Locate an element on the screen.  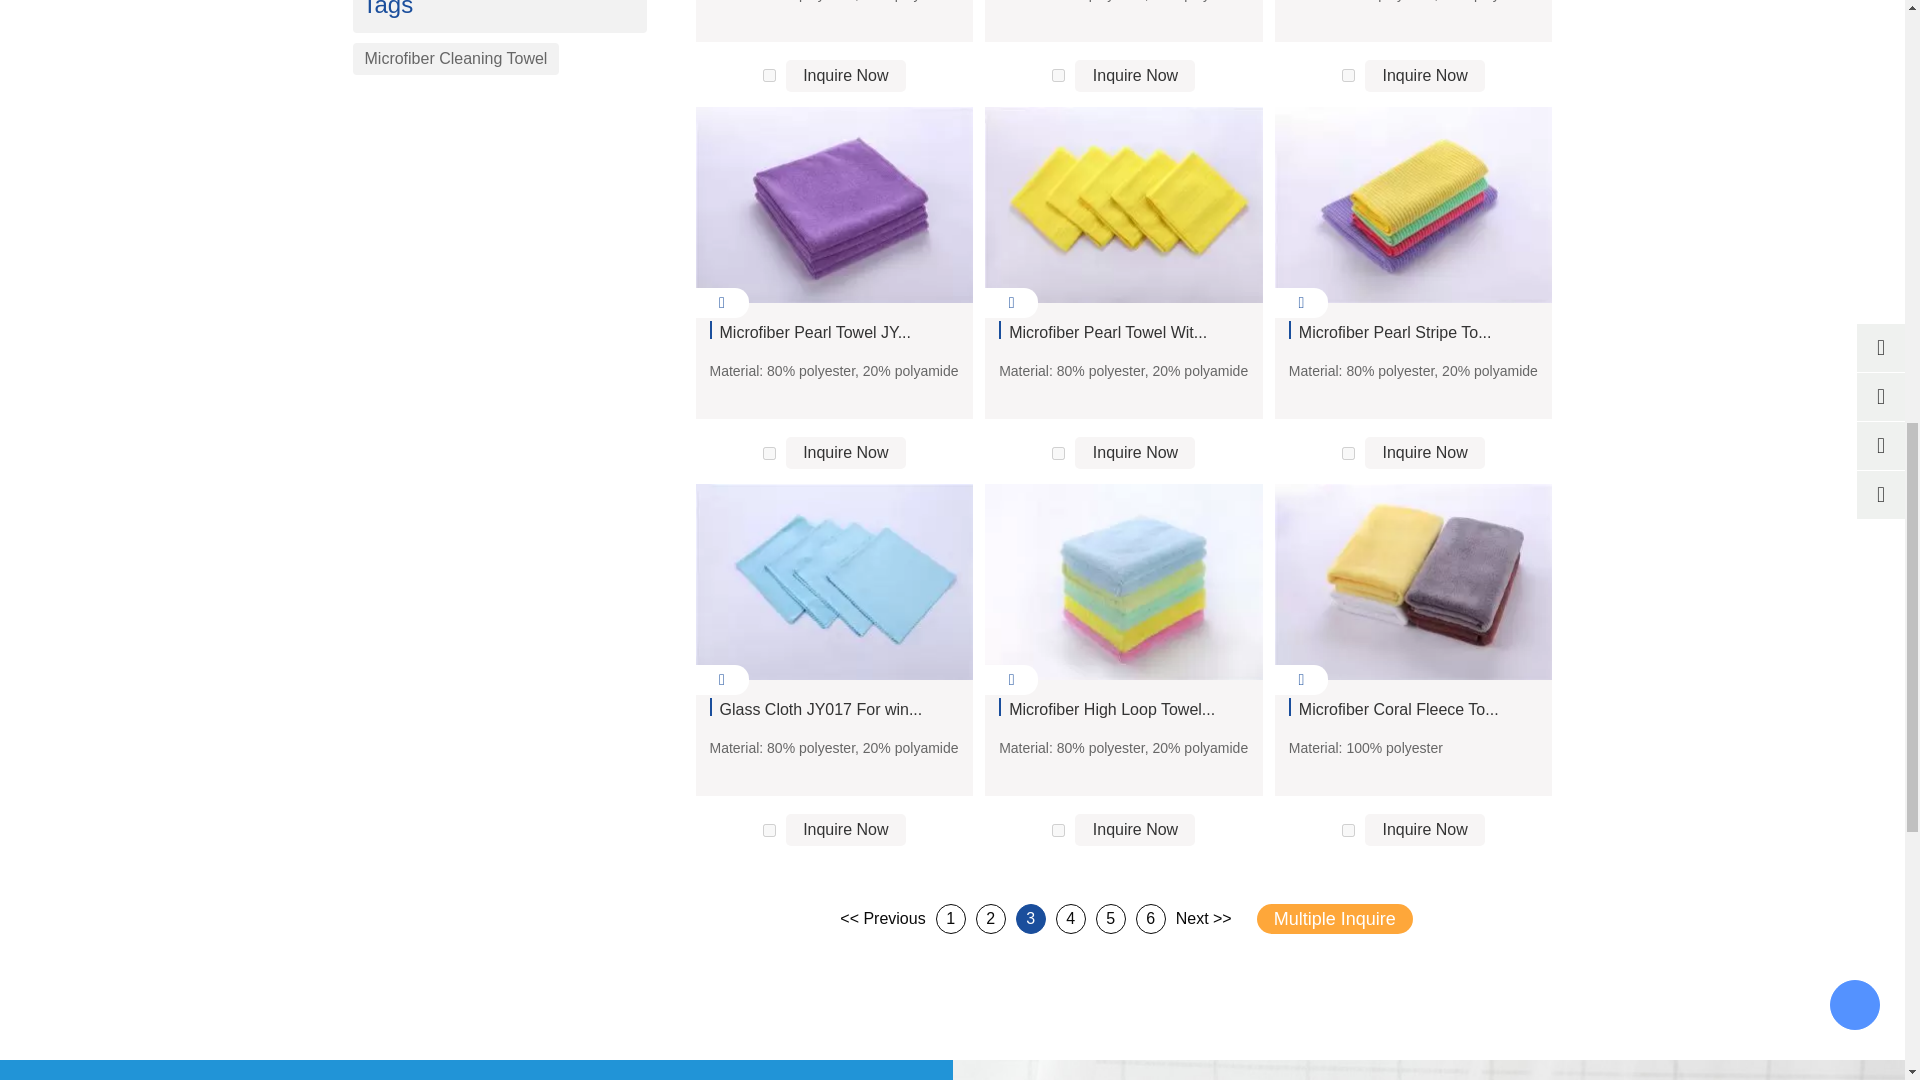
Multiple Inquire is located at coordinates (1335, 918).